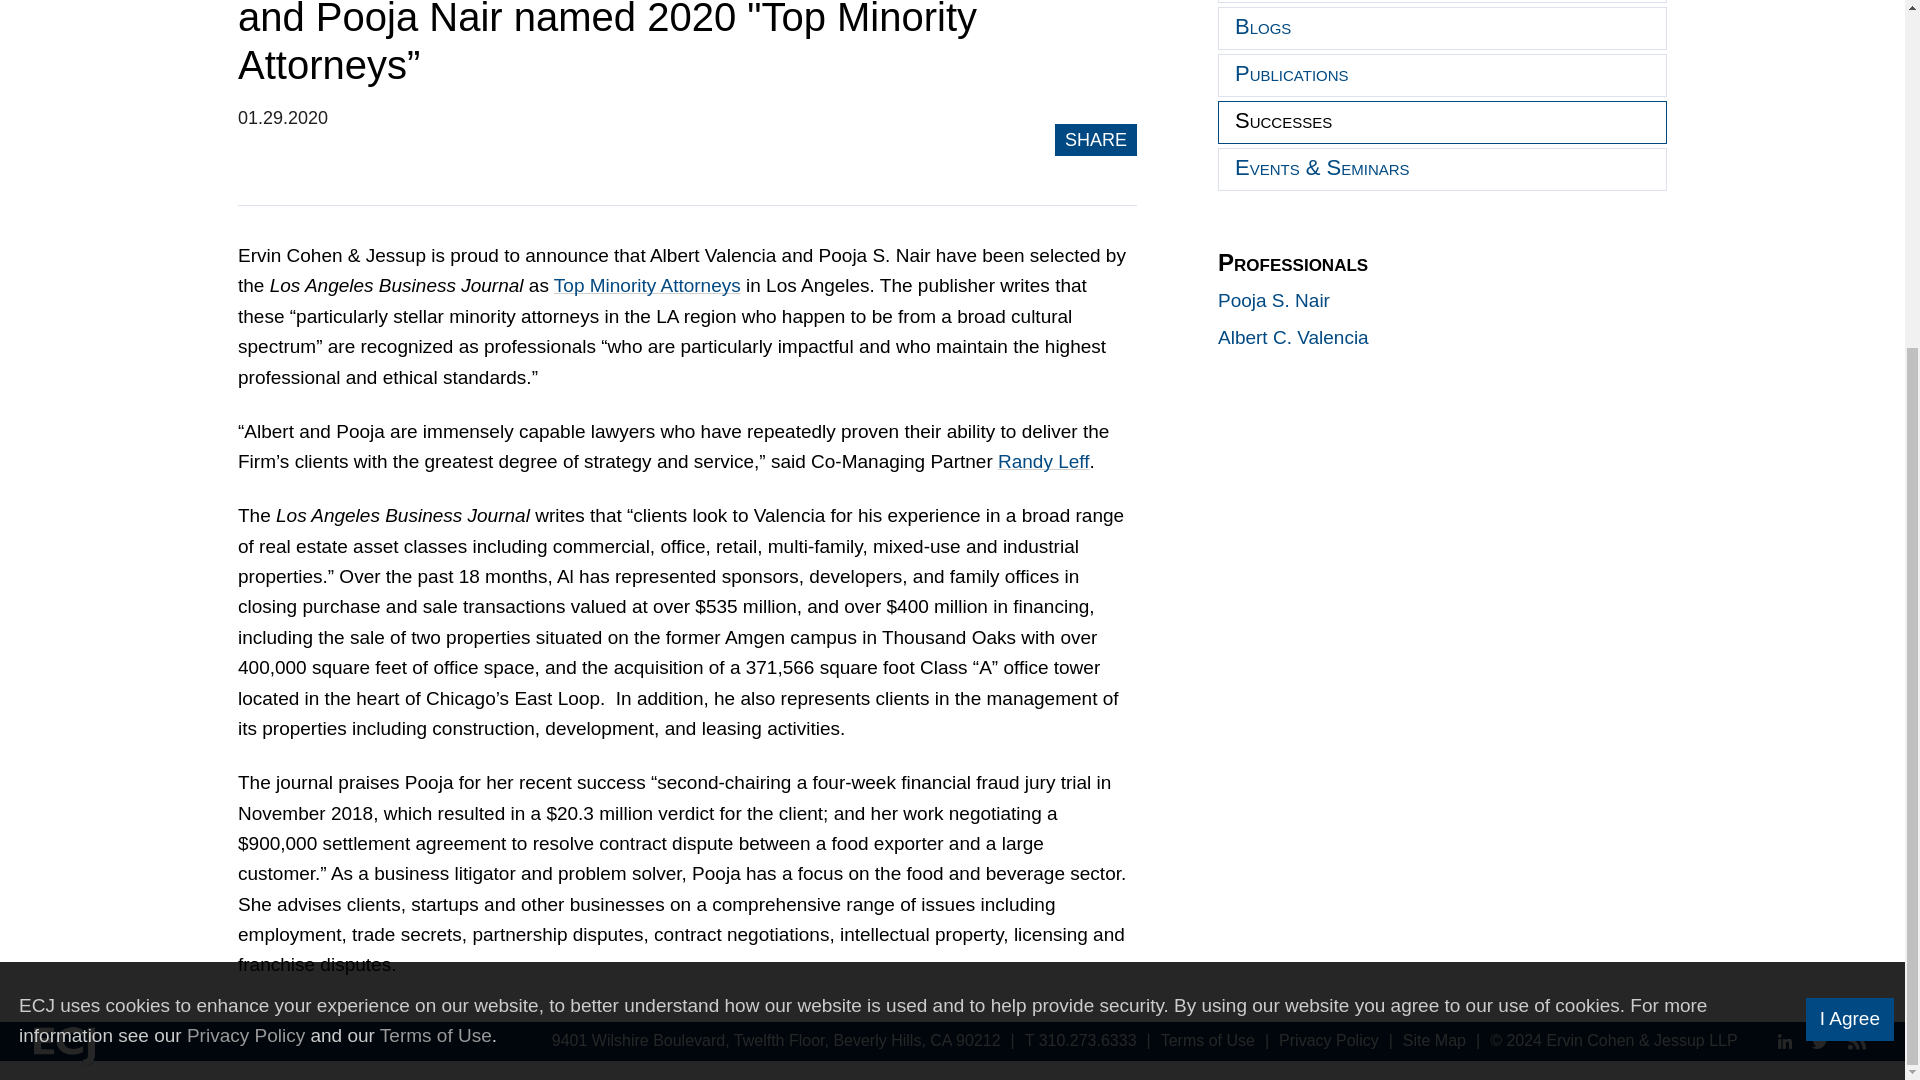  What do you see at coordinates (1096, 140) in the screenshot?
I see `SHARE` at bounding box center [1096, 140].